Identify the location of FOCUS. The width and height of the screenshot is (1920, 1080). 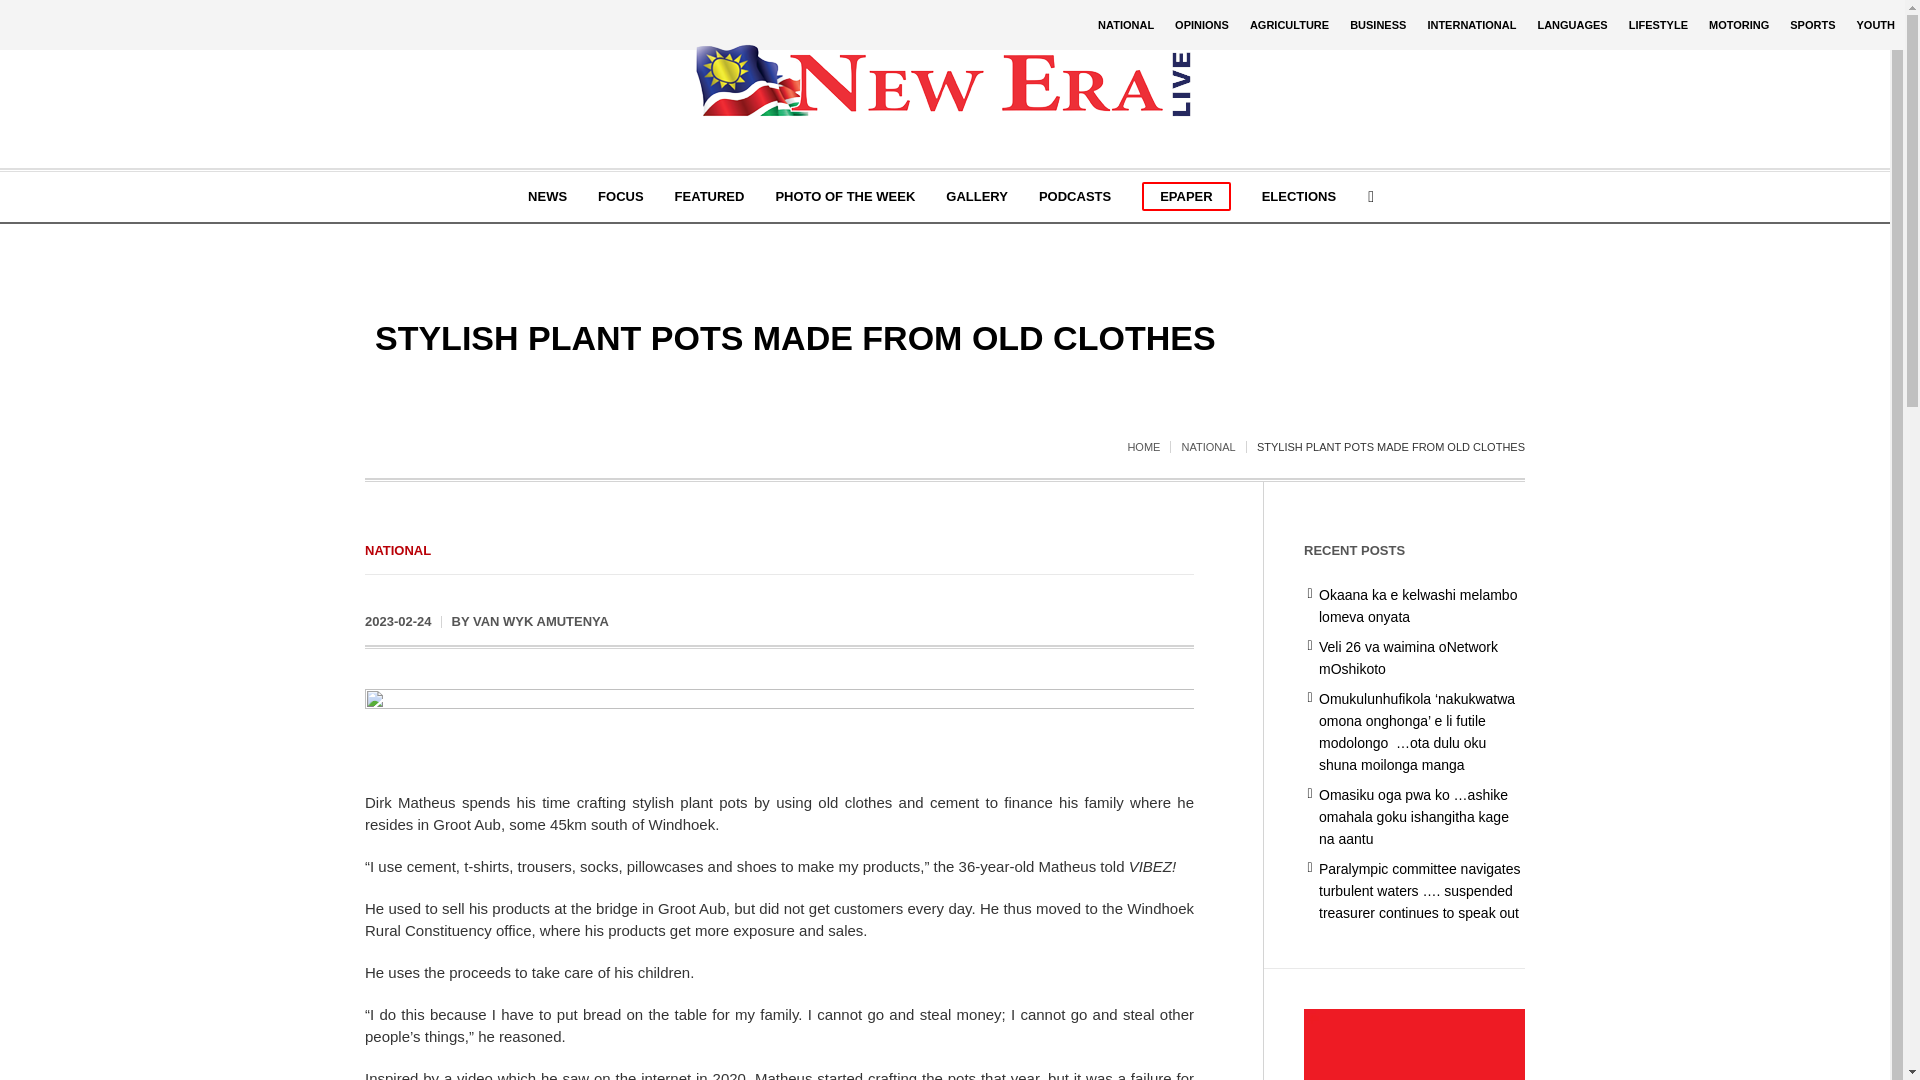
(620, 196).